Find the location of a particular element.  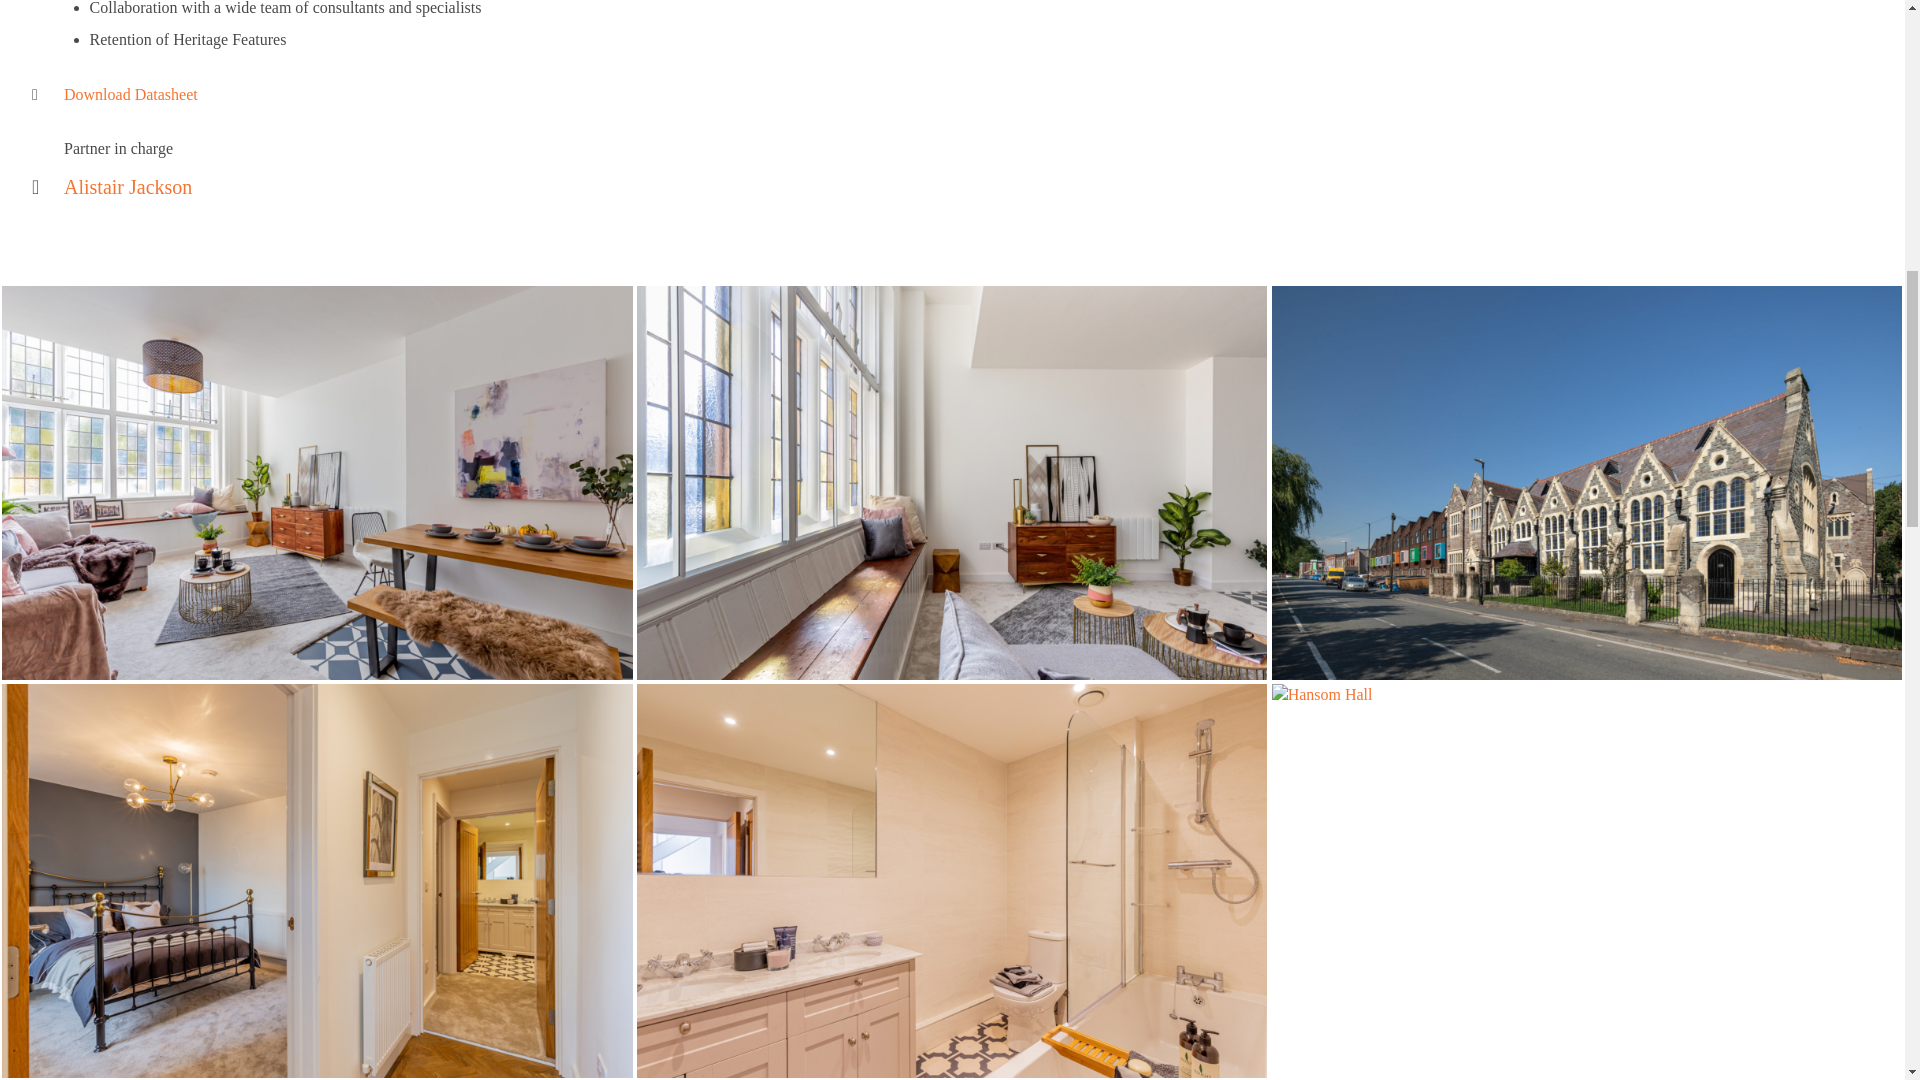

Alistair Jackson is located at coordinates (128, 186).